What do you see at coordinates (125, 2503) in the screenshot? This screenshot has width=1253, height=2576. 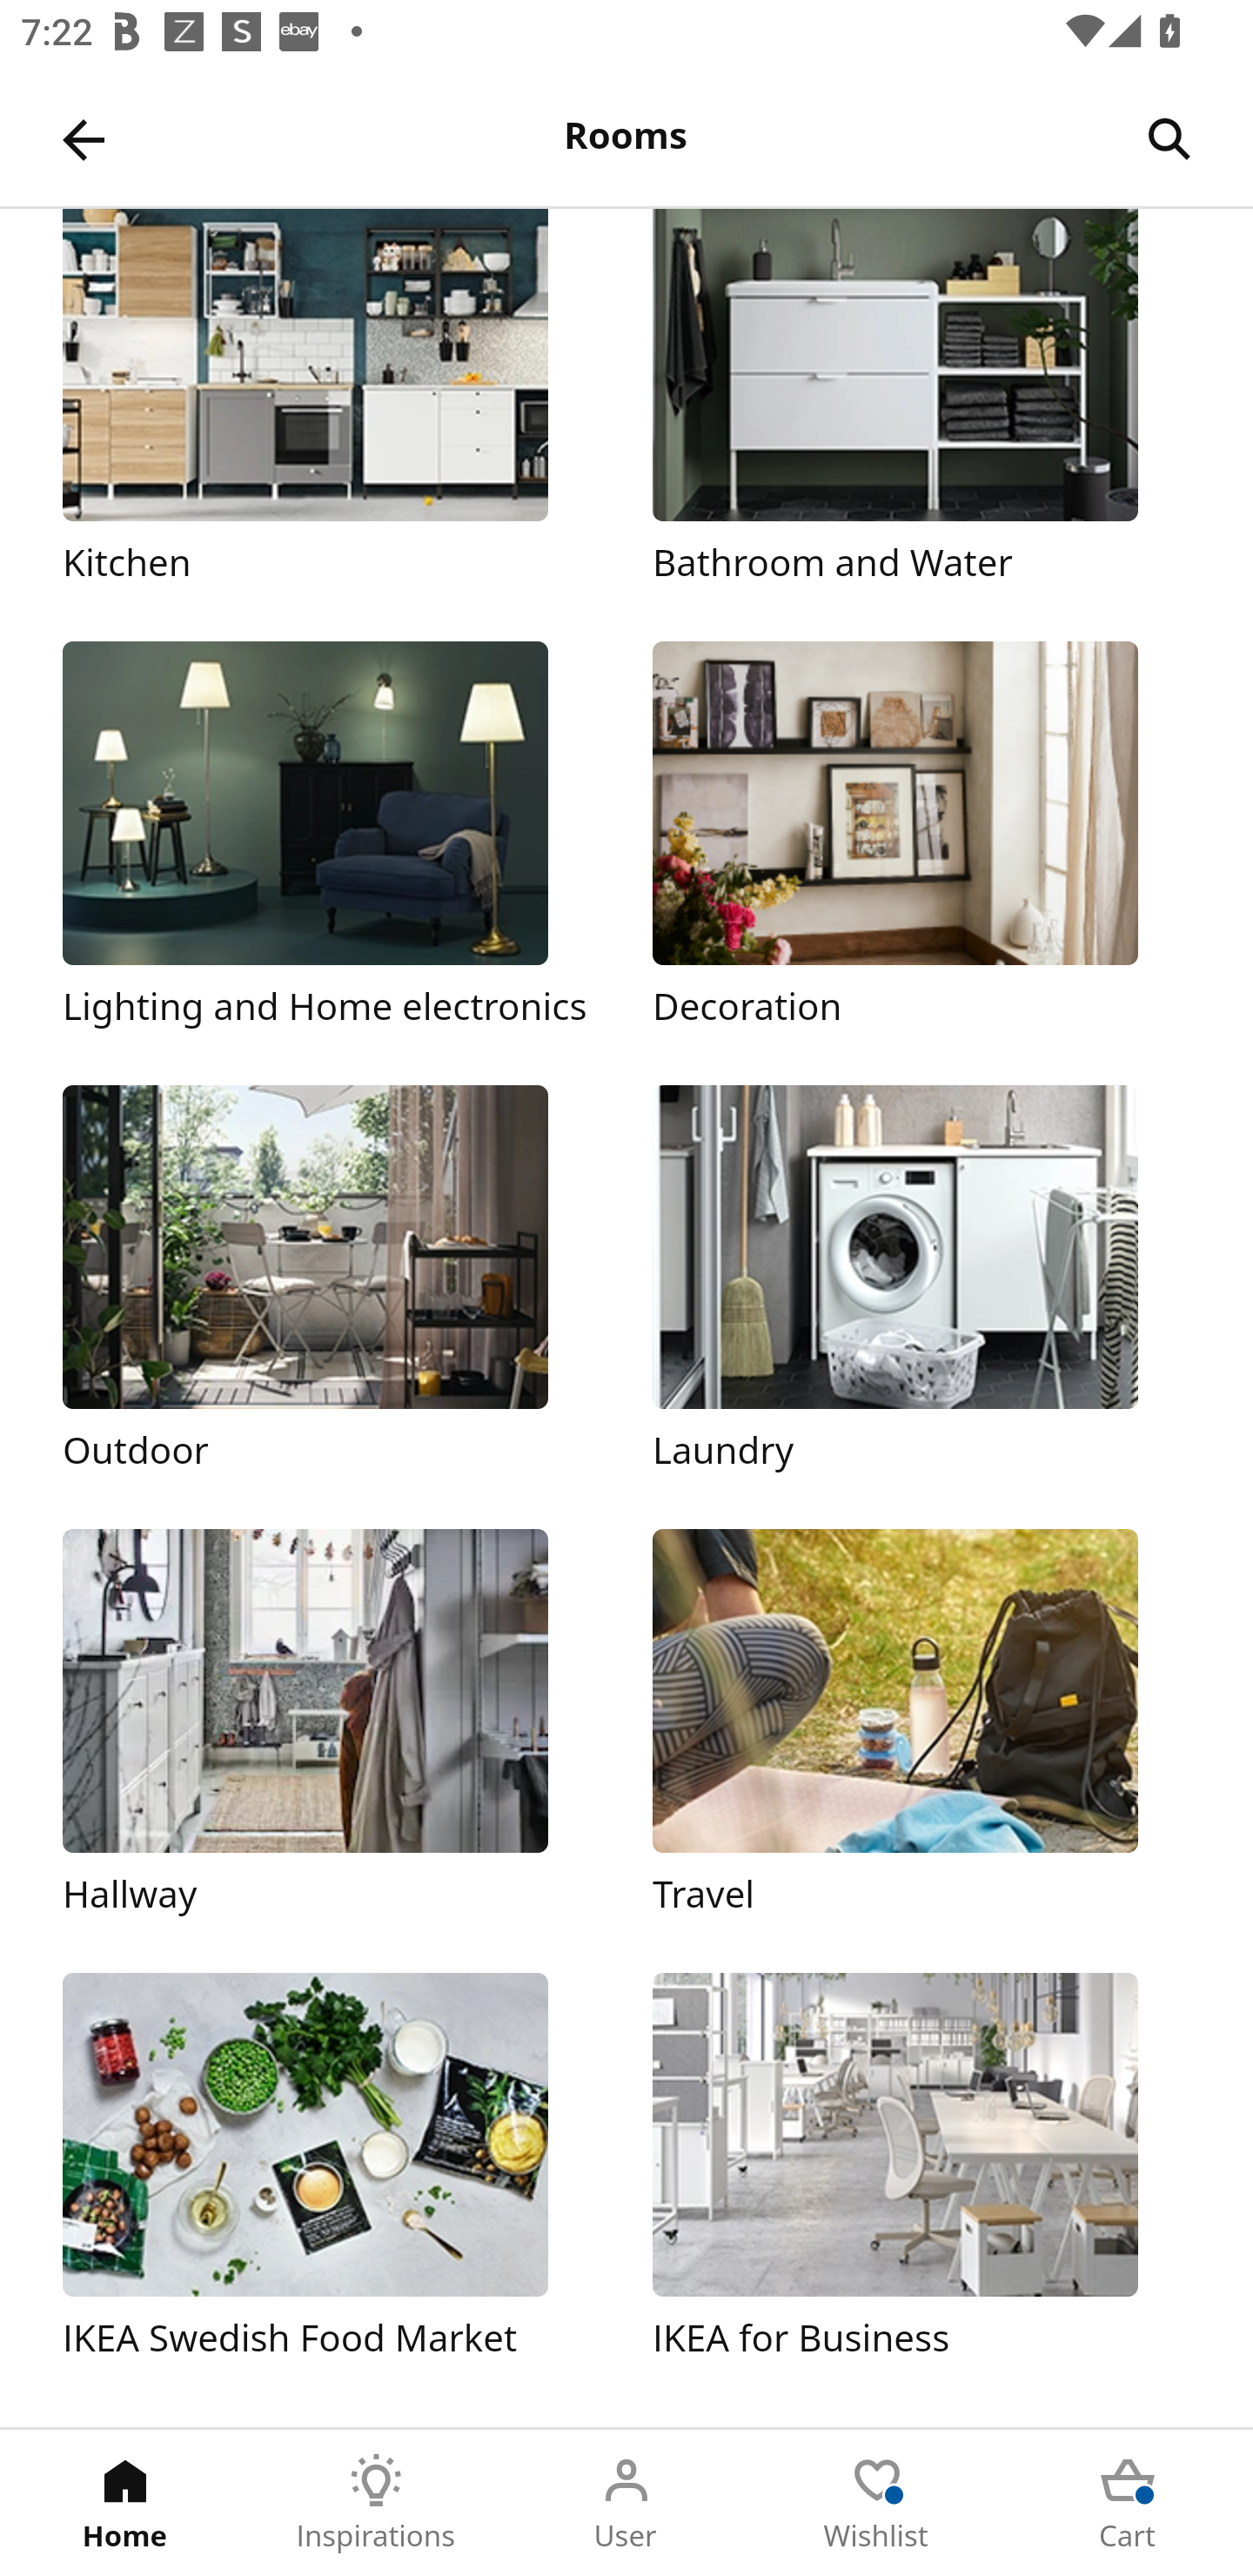 I see `Home
Tab 1 of 5` at bounding box center [125, 2503].